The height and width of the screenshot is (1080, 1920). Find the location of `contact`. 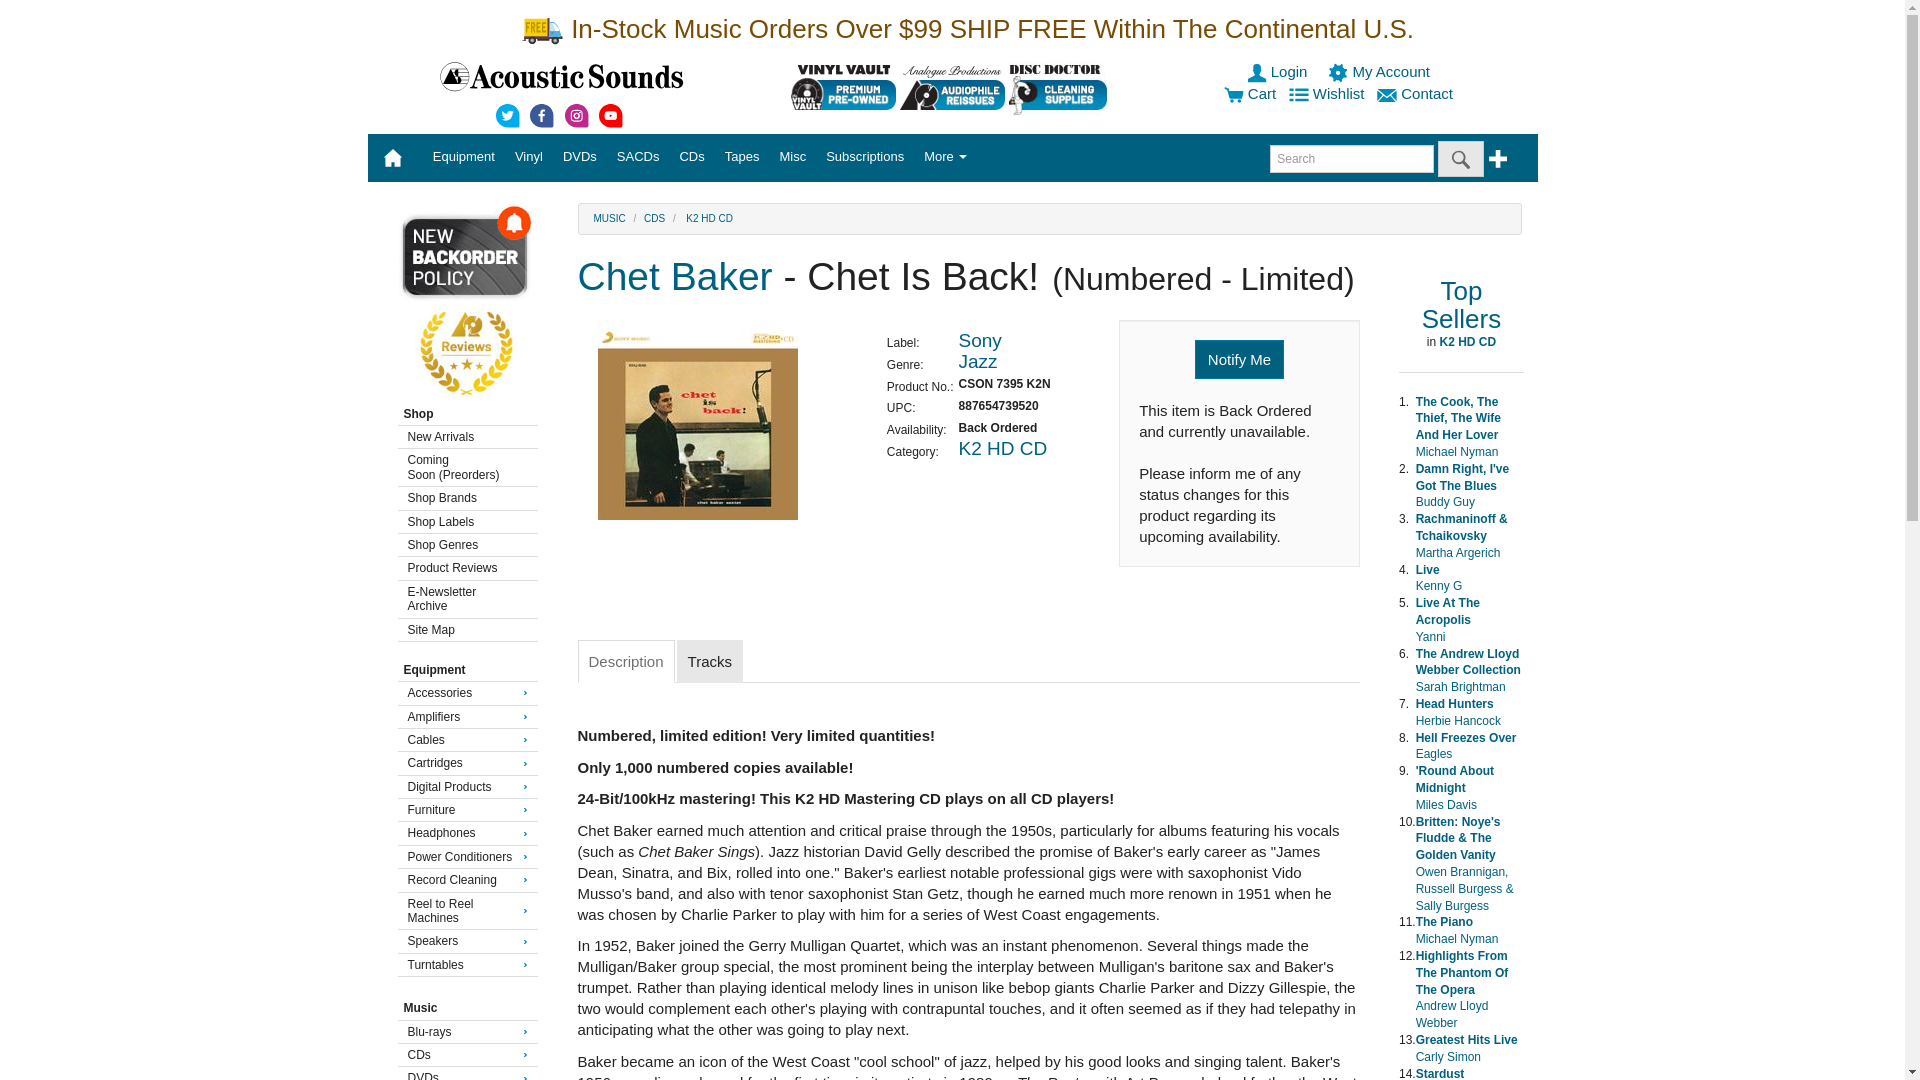

contact is located at coordinates (1416, 93).